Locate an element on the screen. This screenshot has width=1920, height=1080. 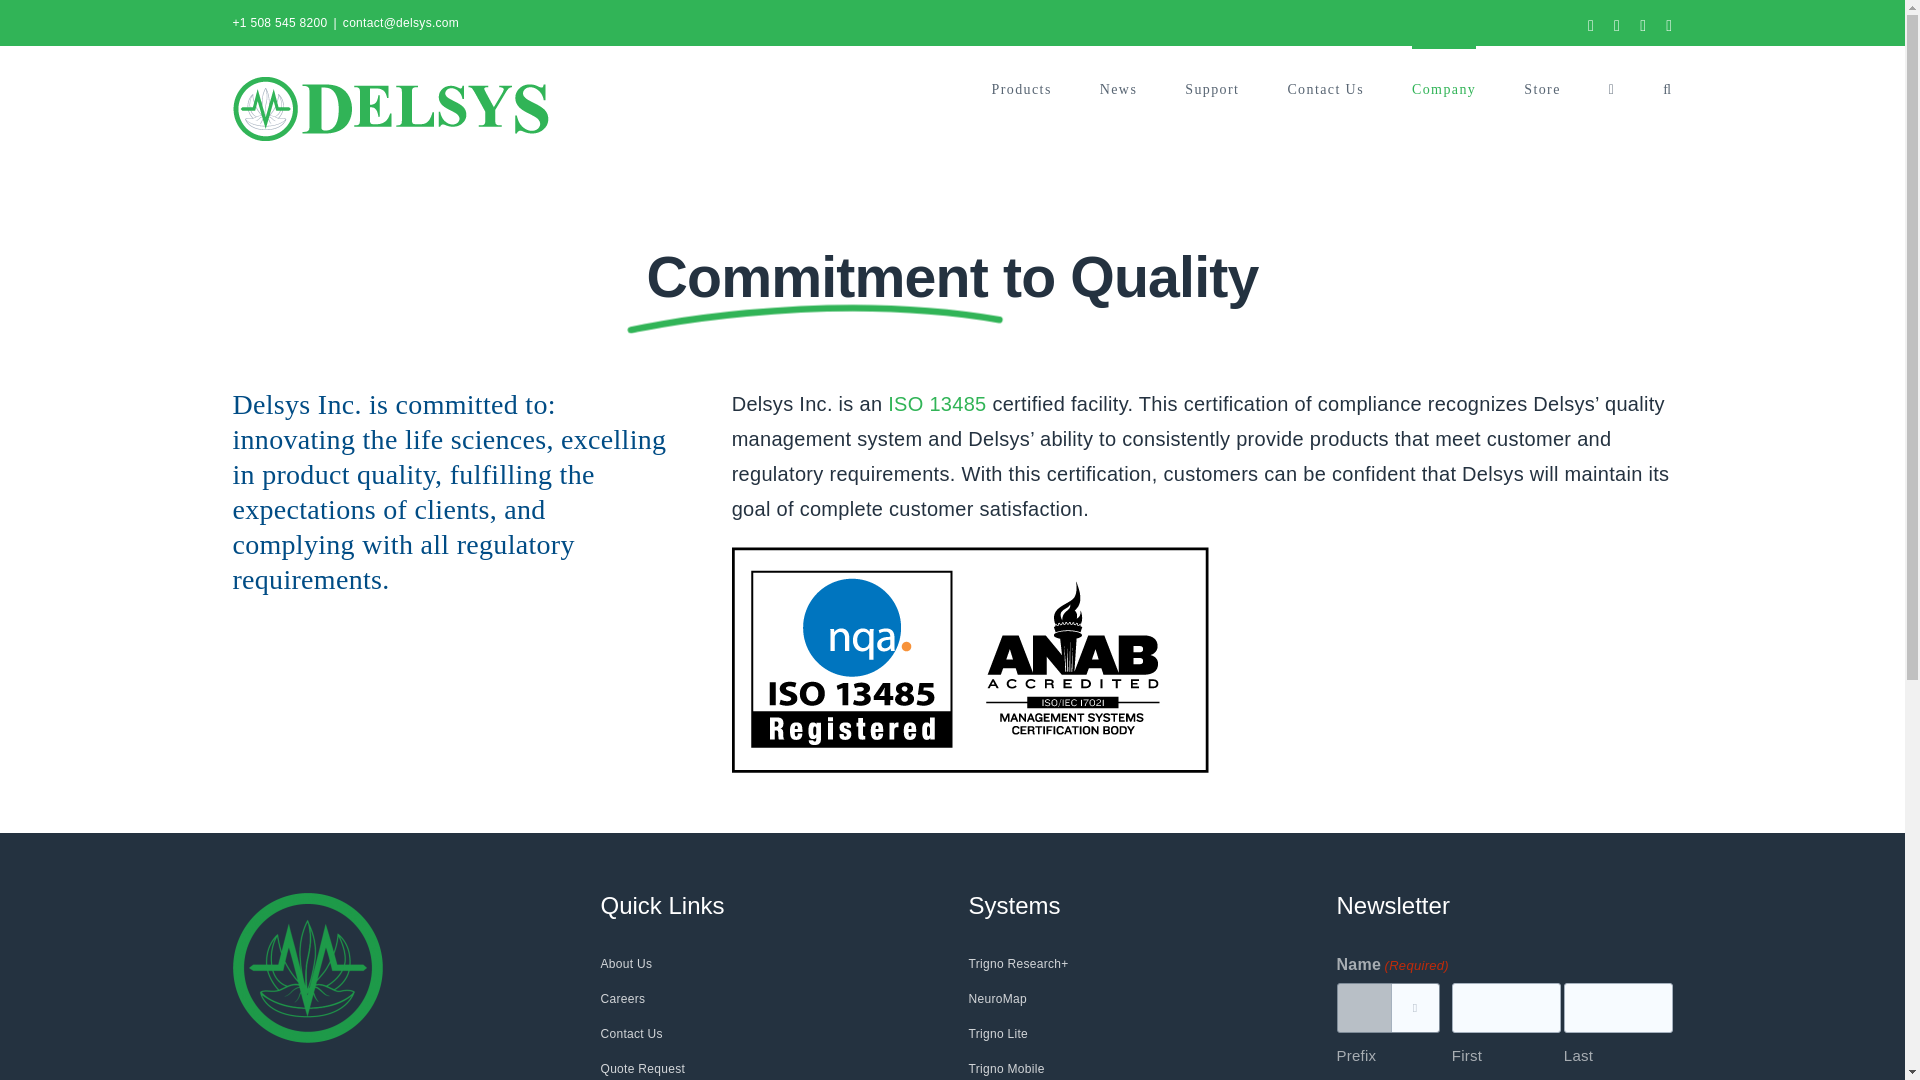
ISO 13485 is located at coordinates (970, 660).